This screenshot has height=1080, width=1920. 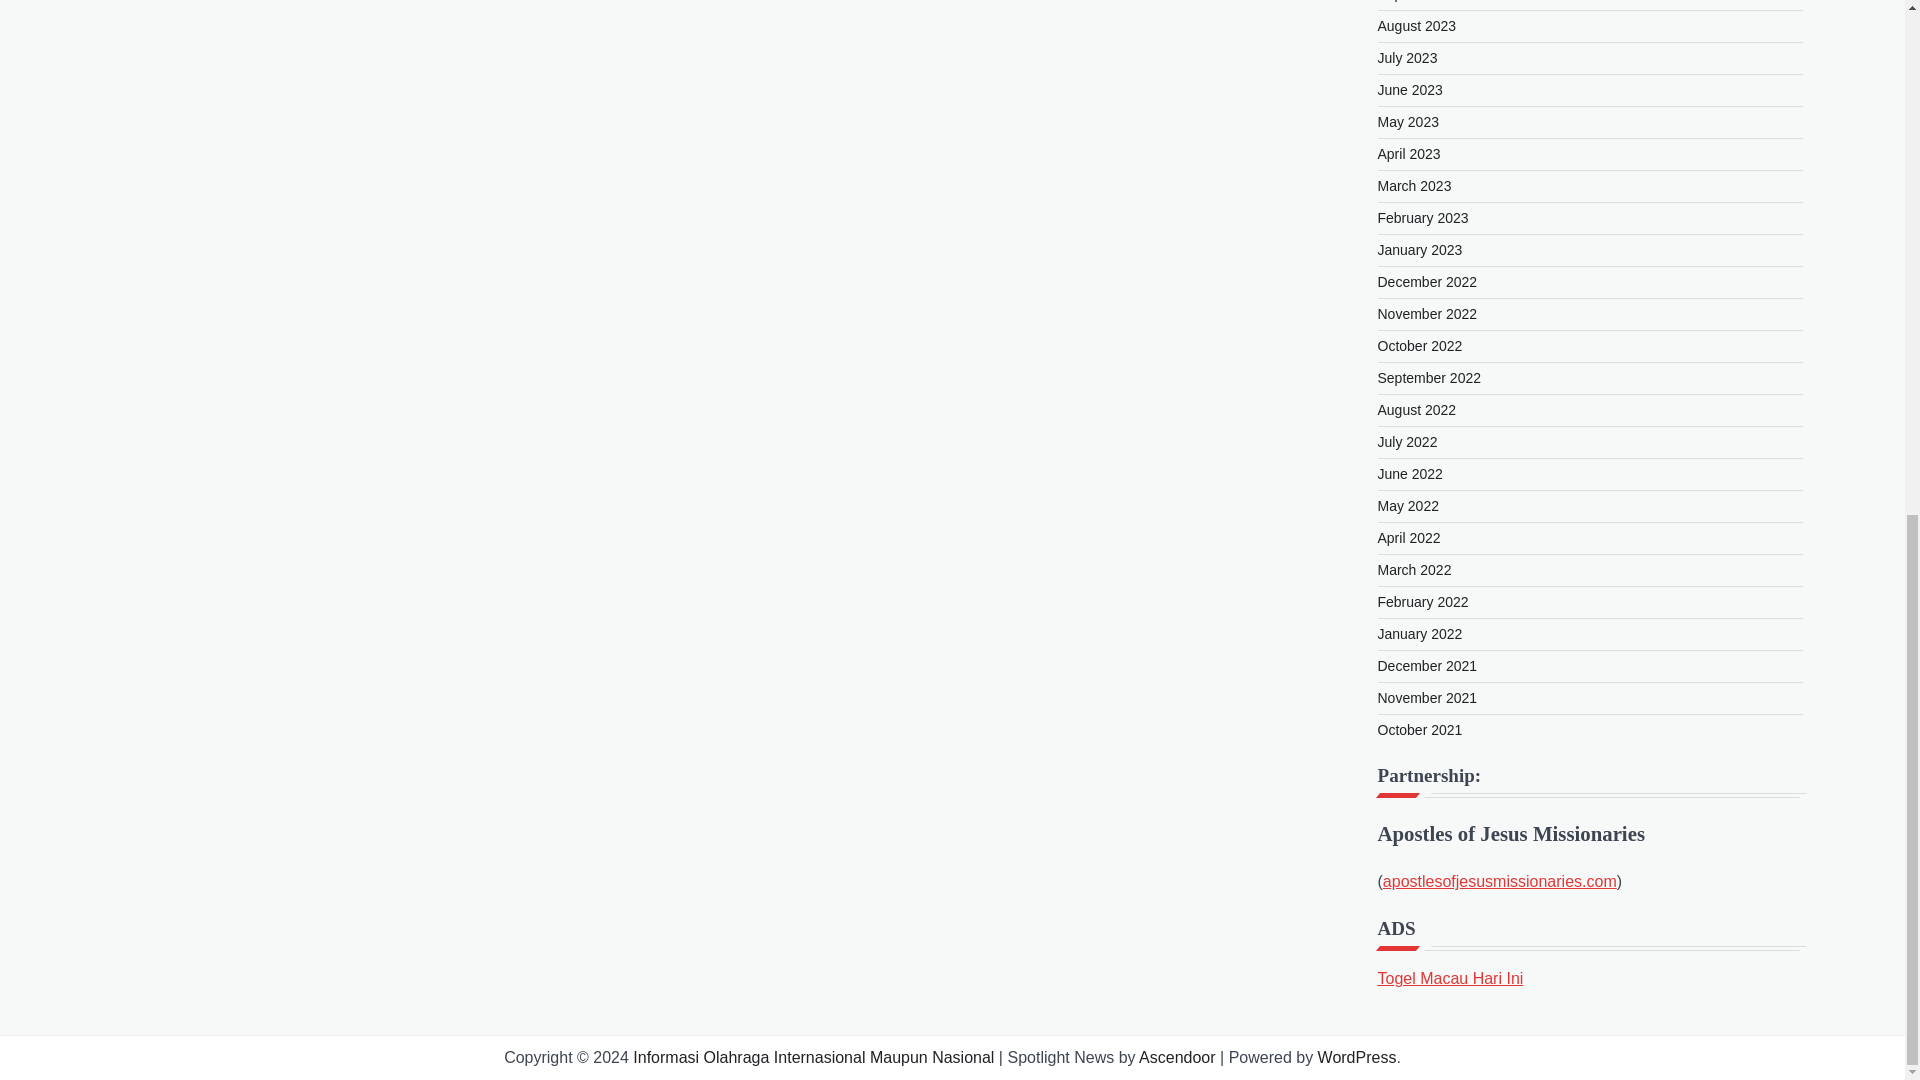 I want to click on July 2023, so click(x=1408, y=57).